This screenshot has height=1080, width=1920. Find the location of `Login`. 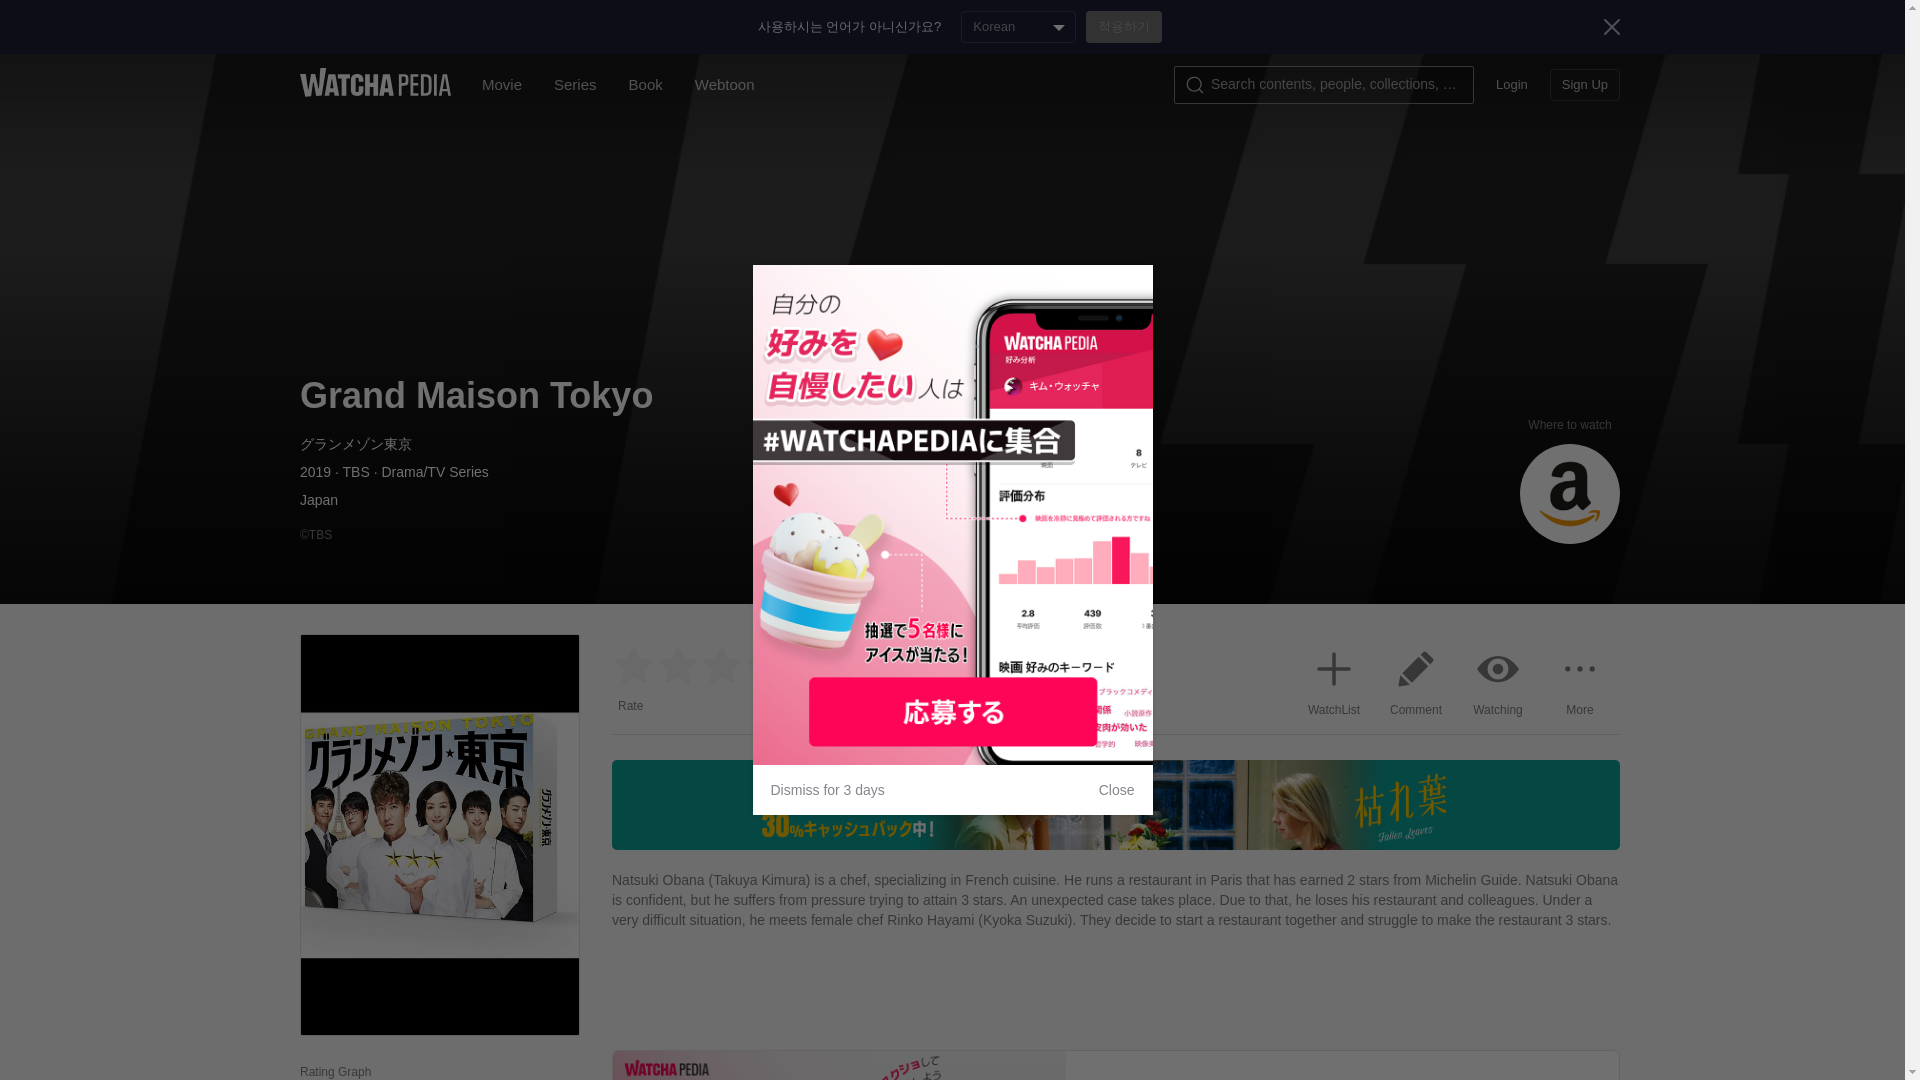

Login is located at coordinates (1512, 85).